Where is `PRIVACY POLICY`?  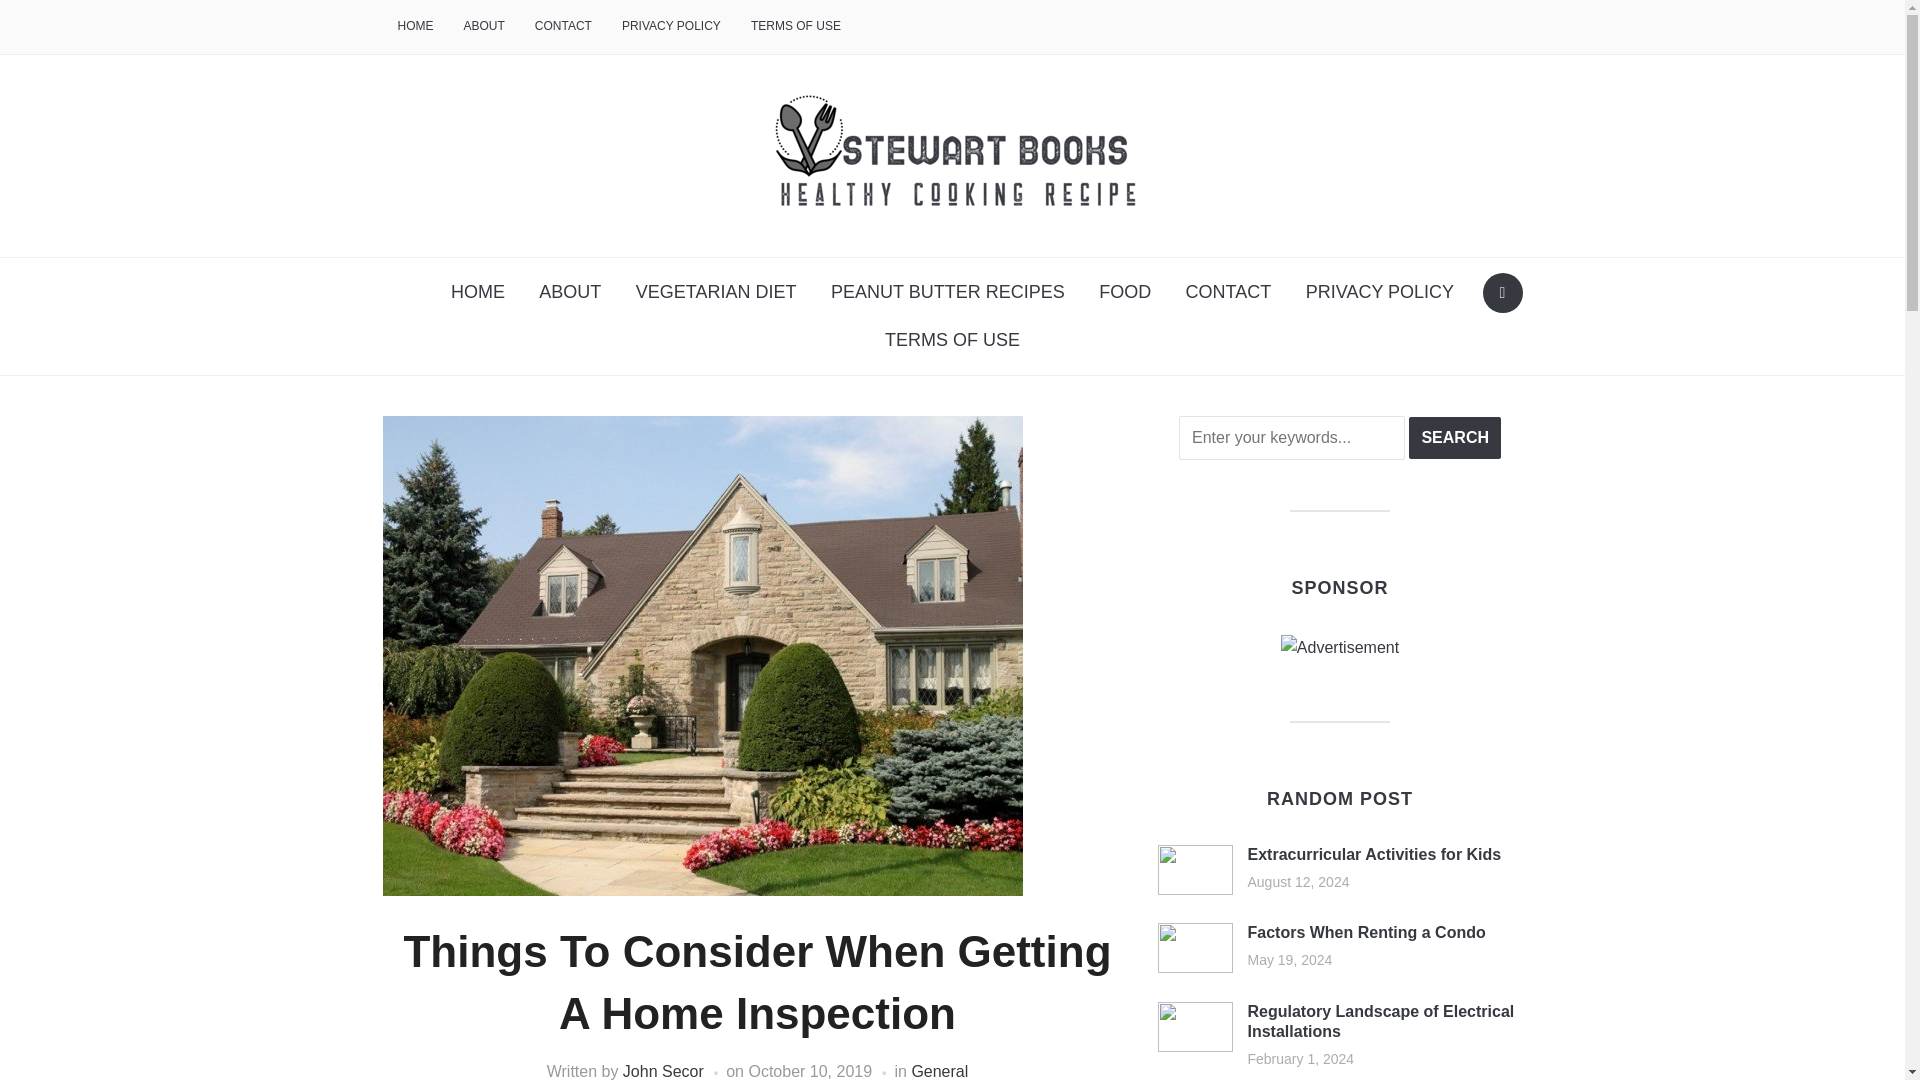
PRIVACY POLICY is located at coordinates (1379, 292).